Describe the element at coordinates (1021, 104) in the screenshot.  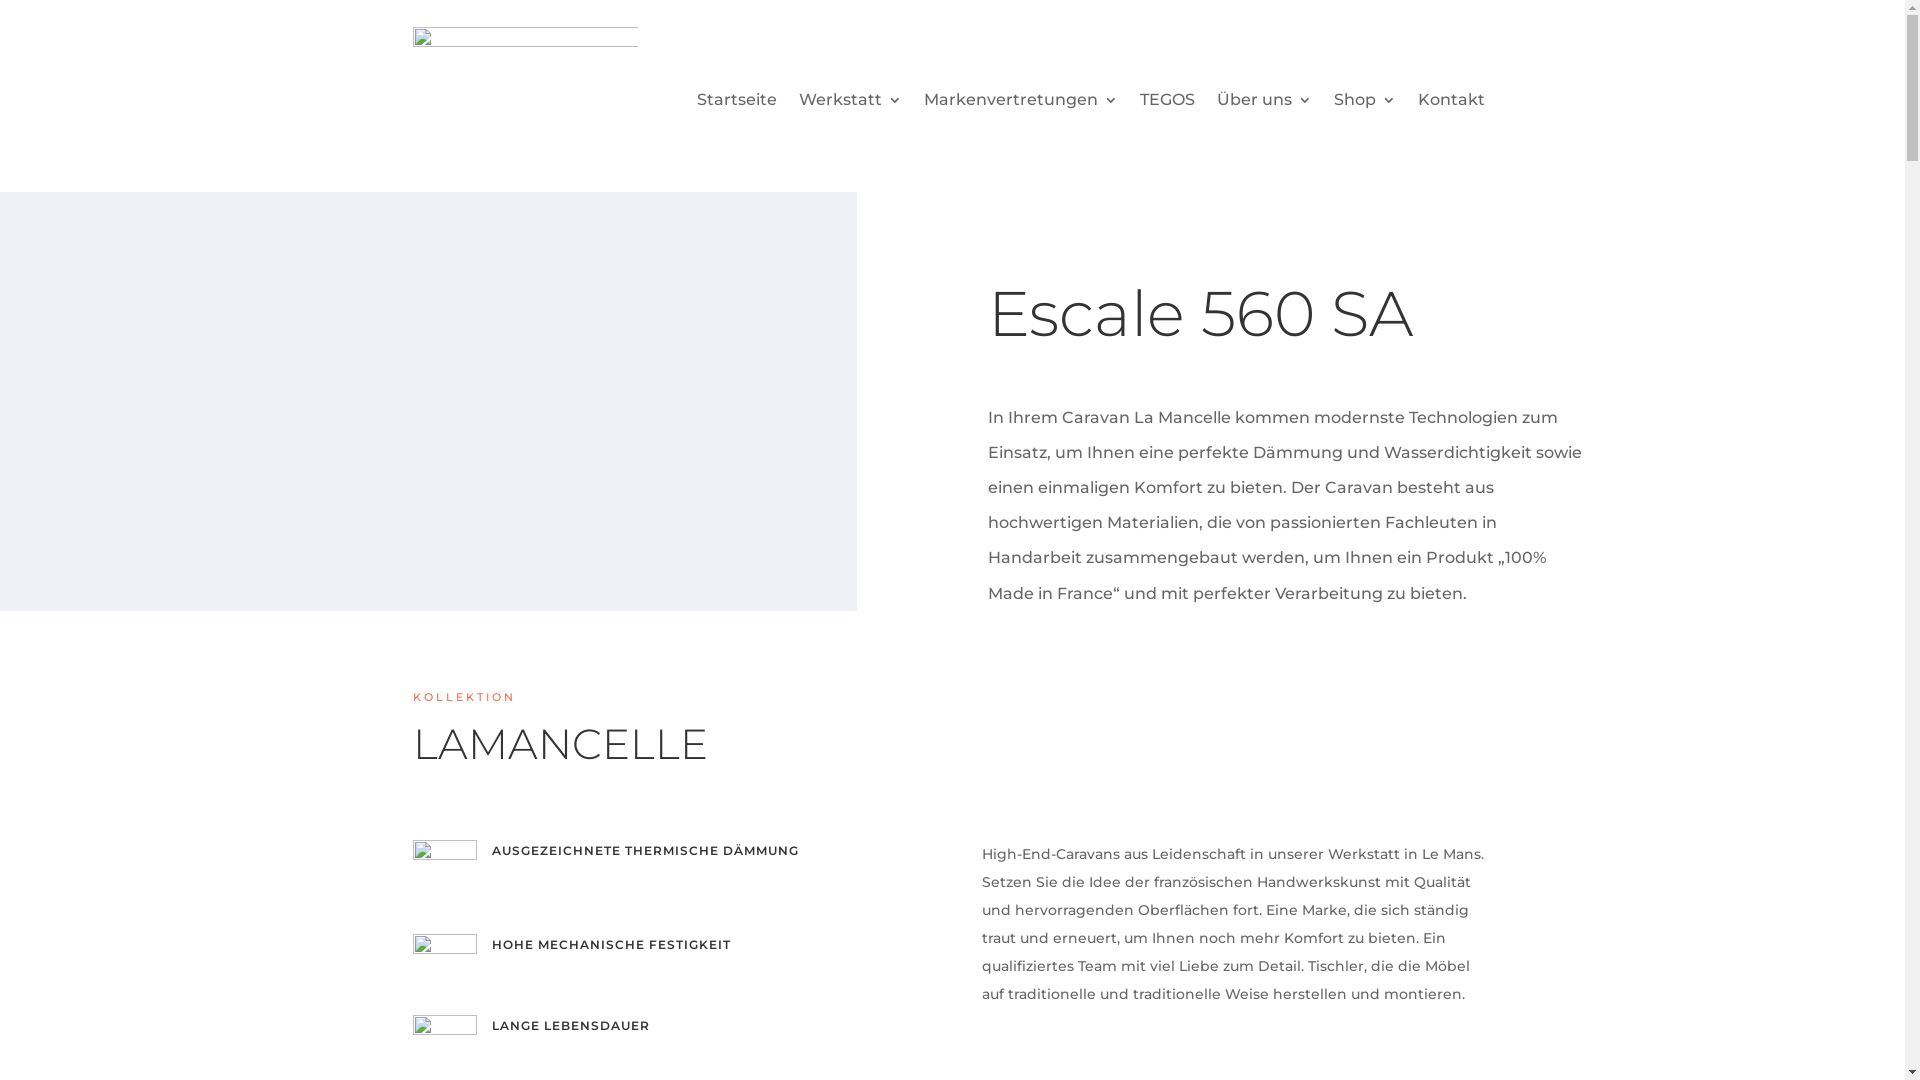
I see `Markenvertretungen` at that location.